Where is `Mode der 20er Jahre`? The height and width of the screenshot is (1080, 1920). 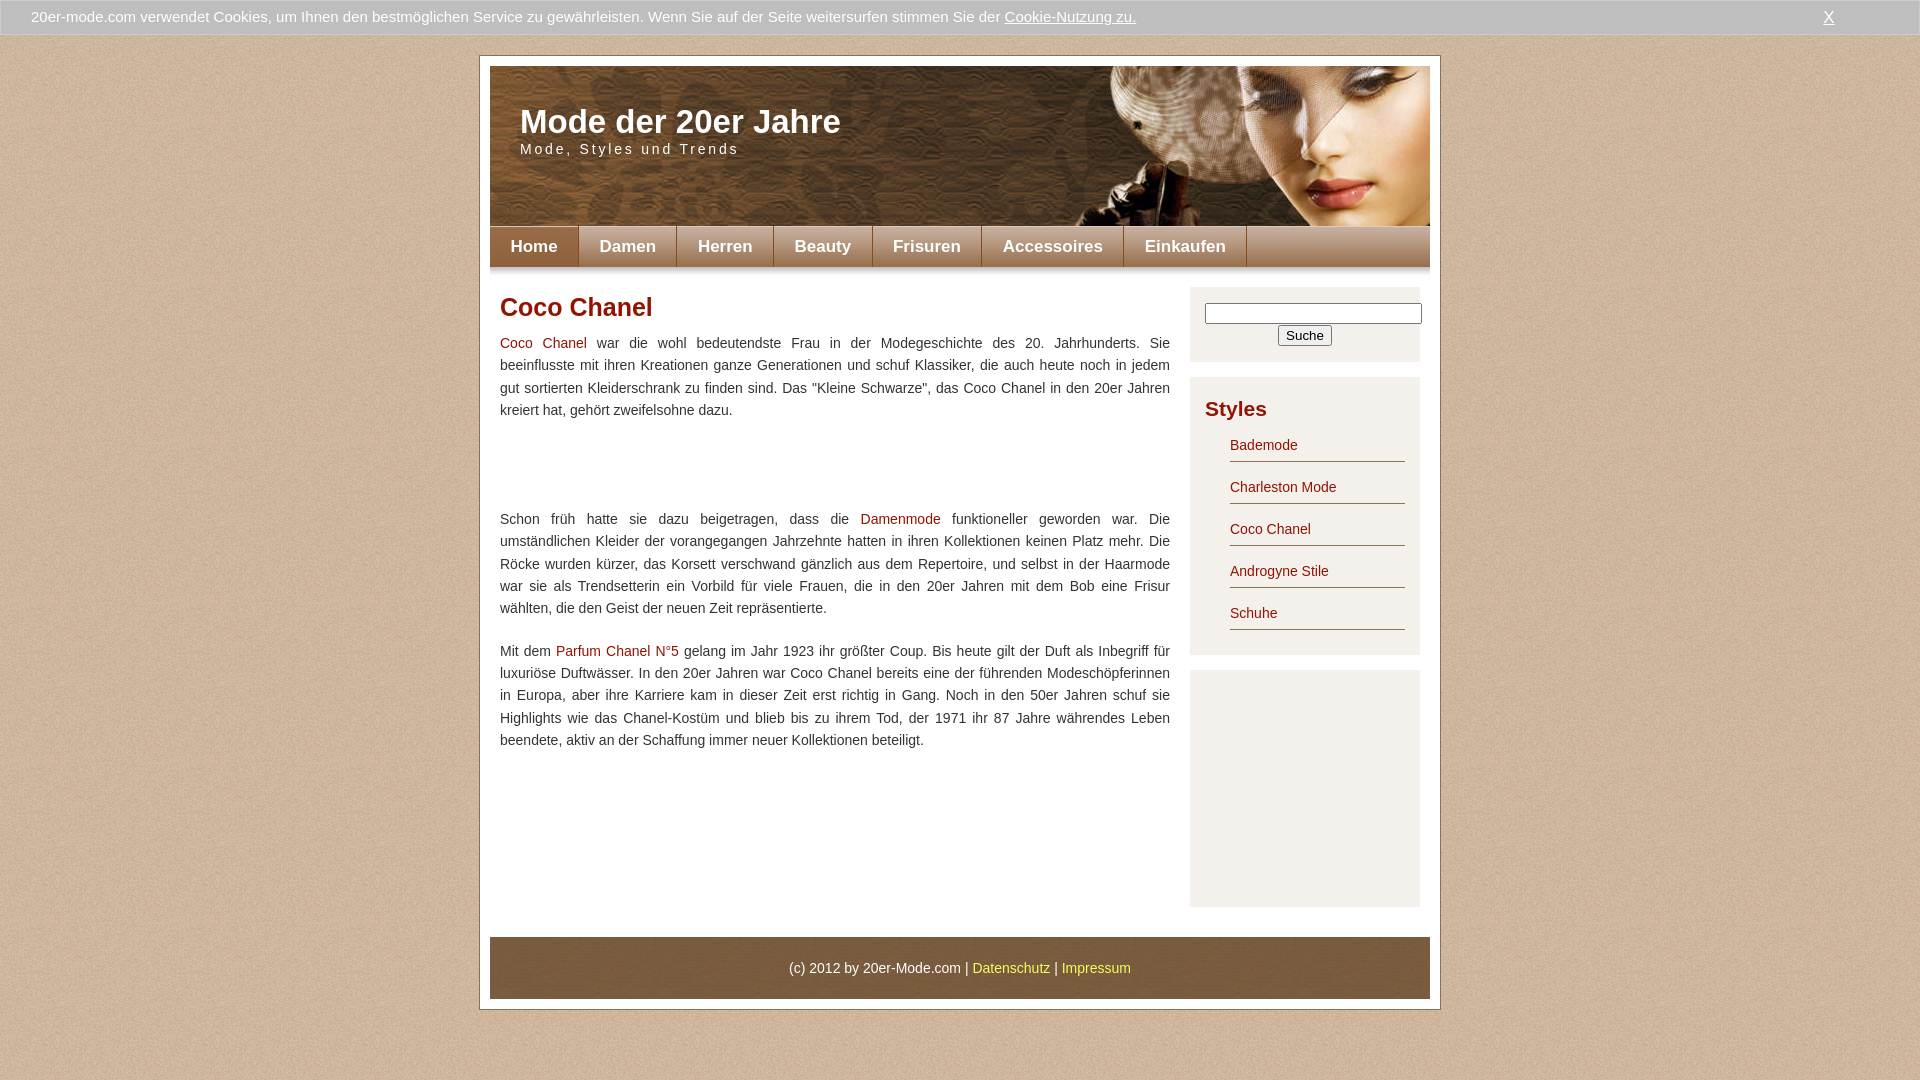
Mode der 20er Jahre is located at coordinates (680, 122).